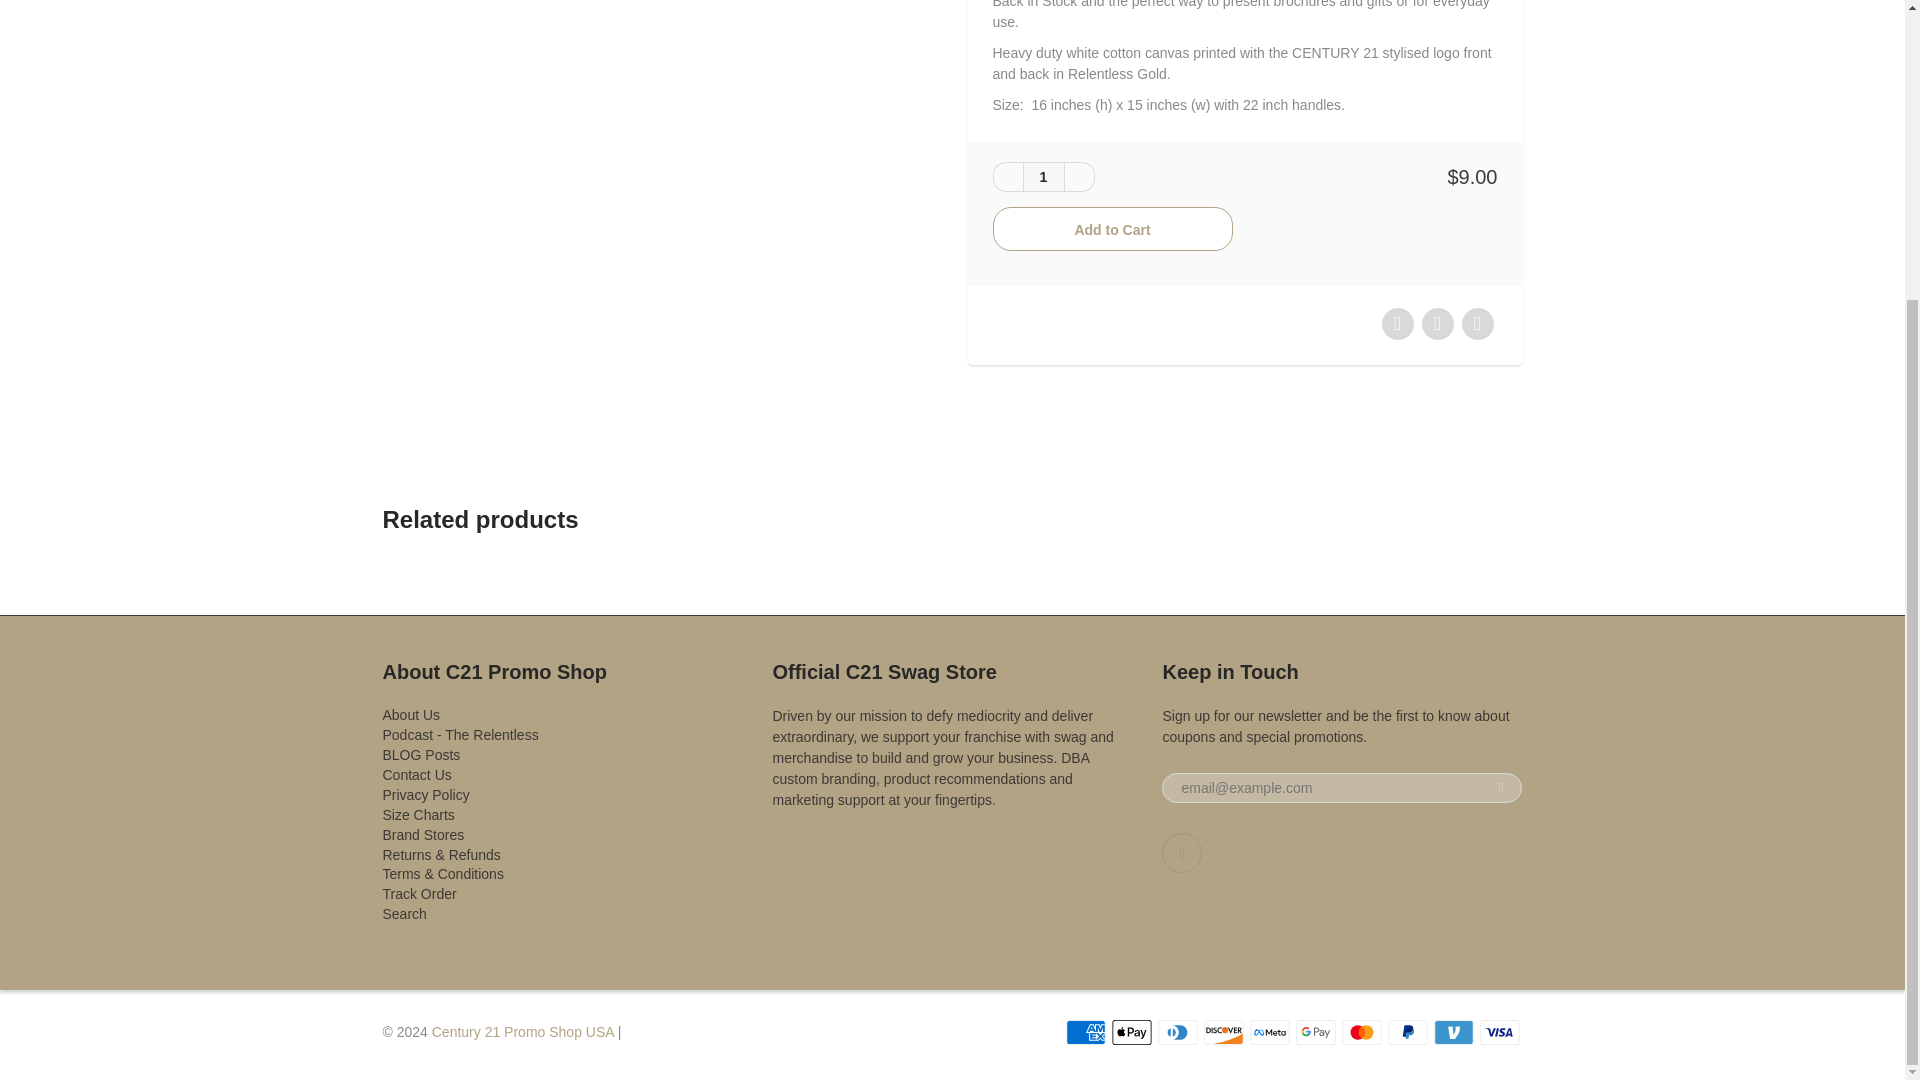 The width and height of the screenshot is (1920, 1080). What do you see at coordinates (1085, 1032) in the screenshot?
I see `American Express` at bounding box center [1085, 1032].